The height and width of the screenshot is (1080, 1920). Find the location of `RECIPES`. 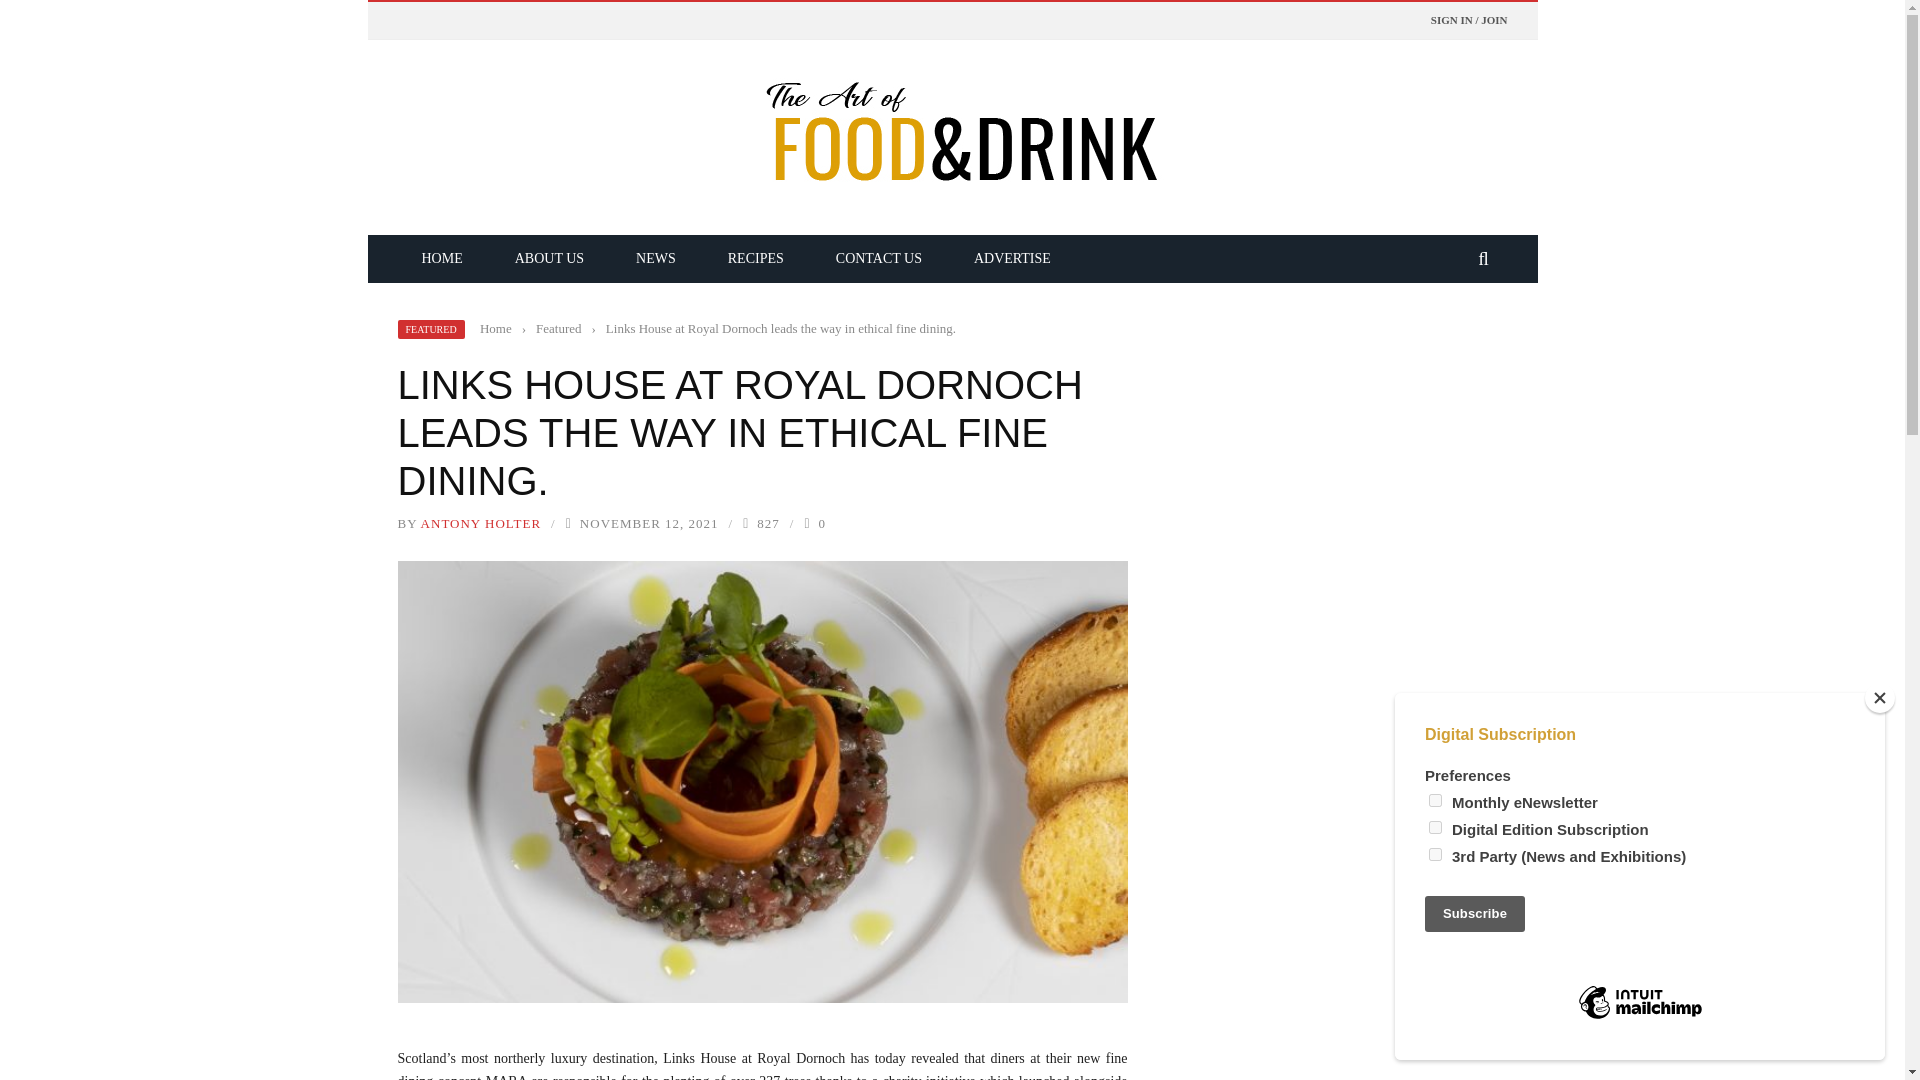

RECIPES is located at coordinates (756, 258).